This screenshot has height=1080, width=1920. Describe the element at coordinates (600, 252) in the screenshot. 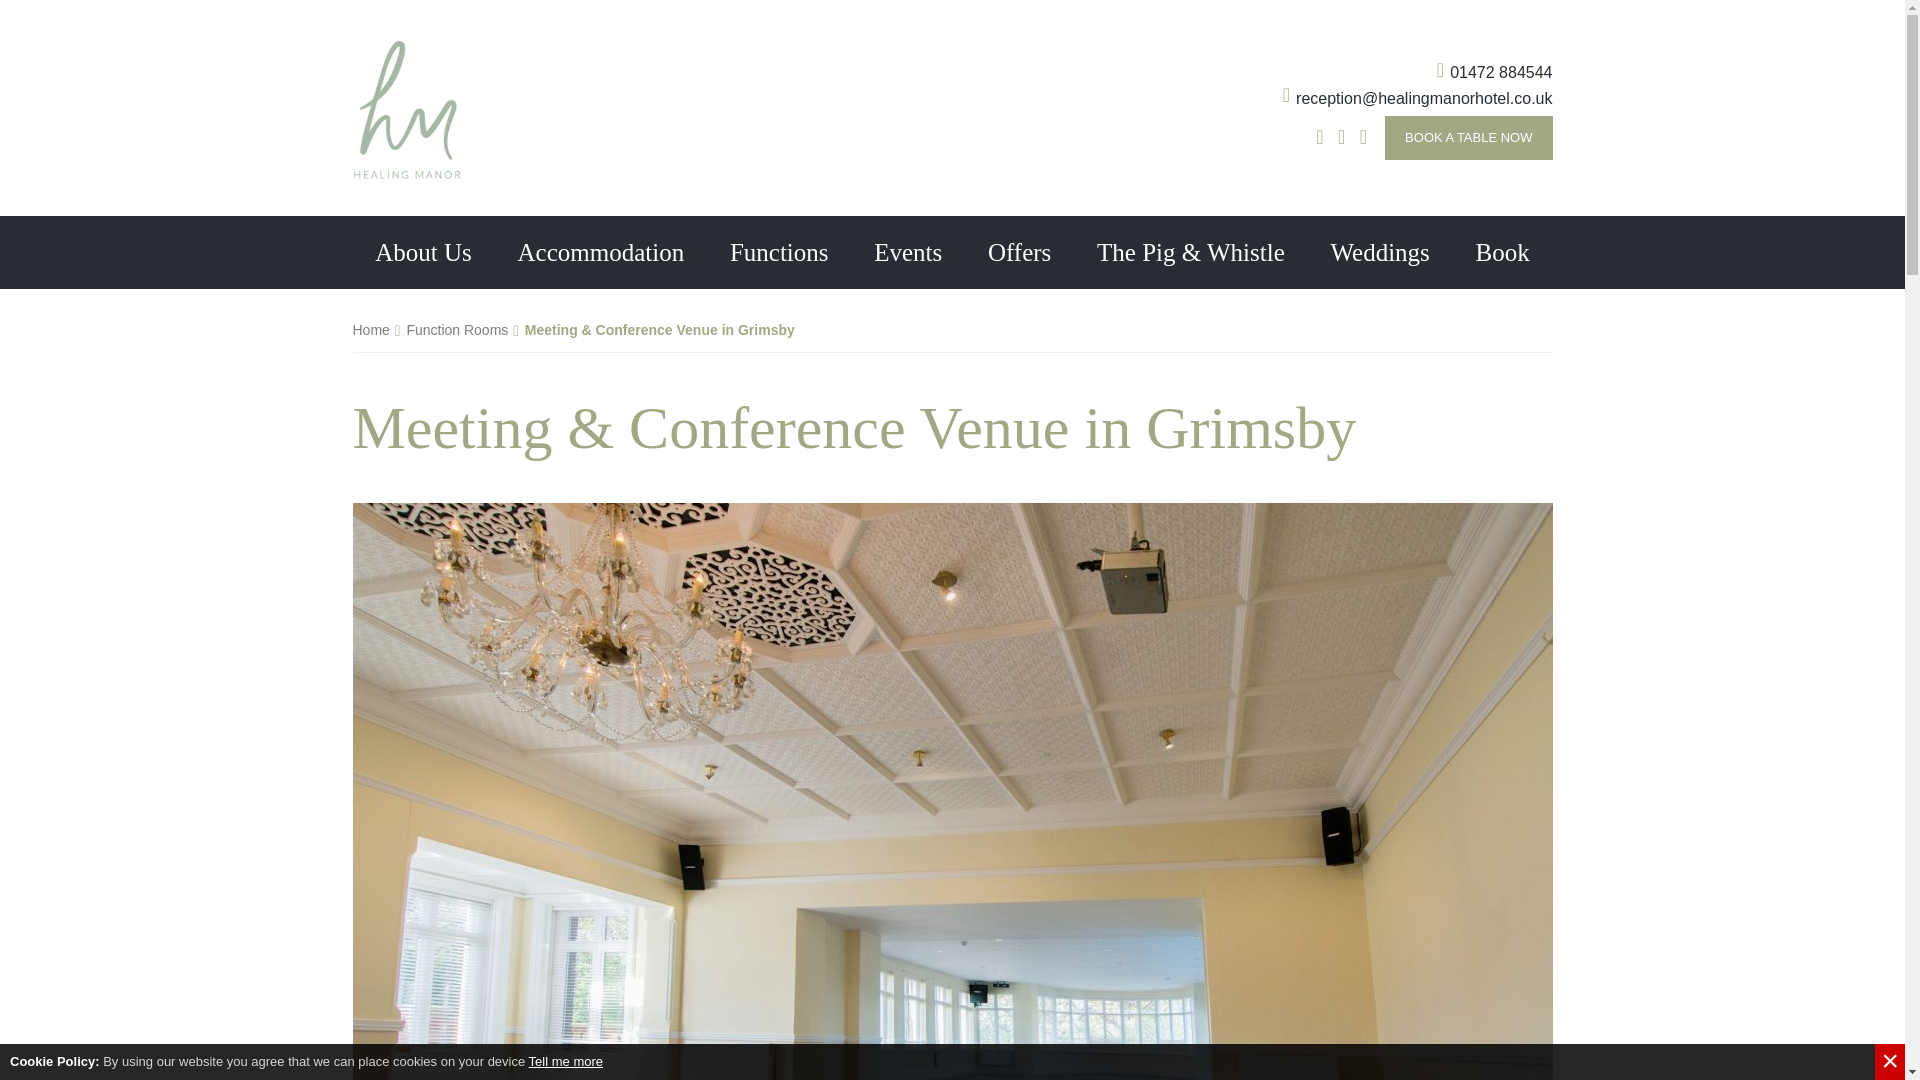

I see `Accommodation` at that location.